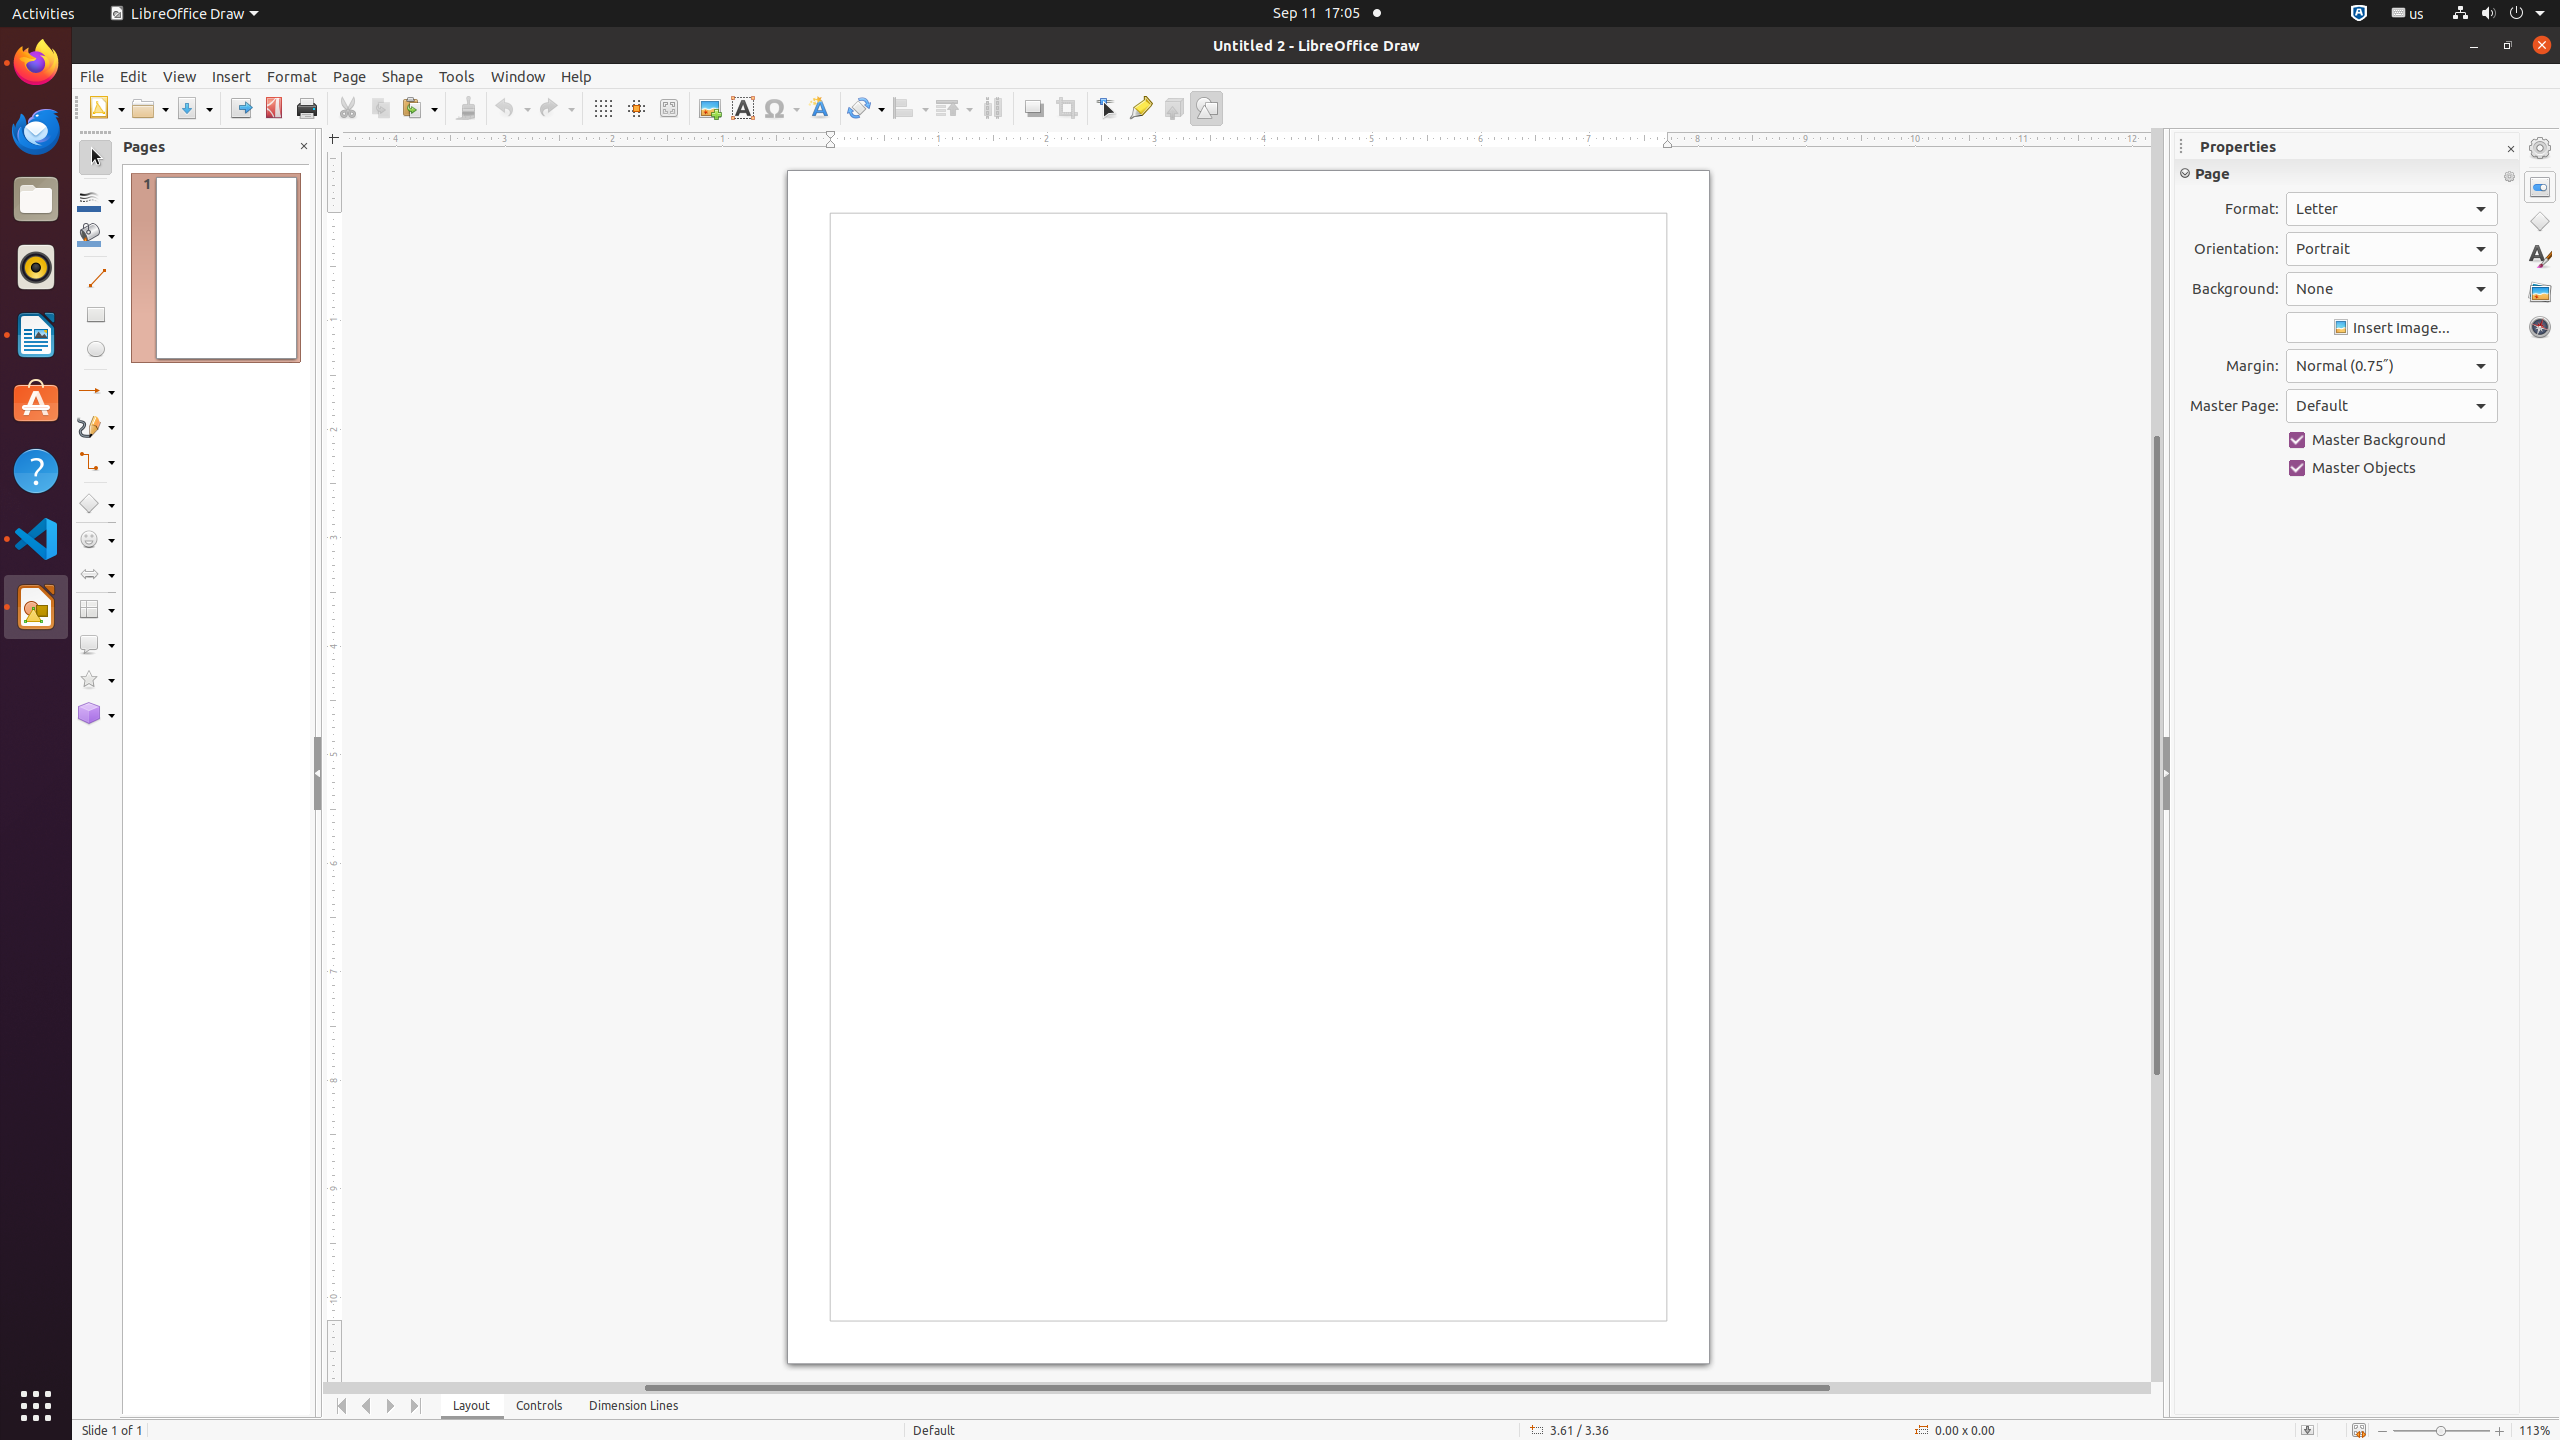 This screenshot has width=2560, height=1440. What do you see at coordinates (602, 108) in the screenshot?
I see `Grid` at bounding box center [602, 108].